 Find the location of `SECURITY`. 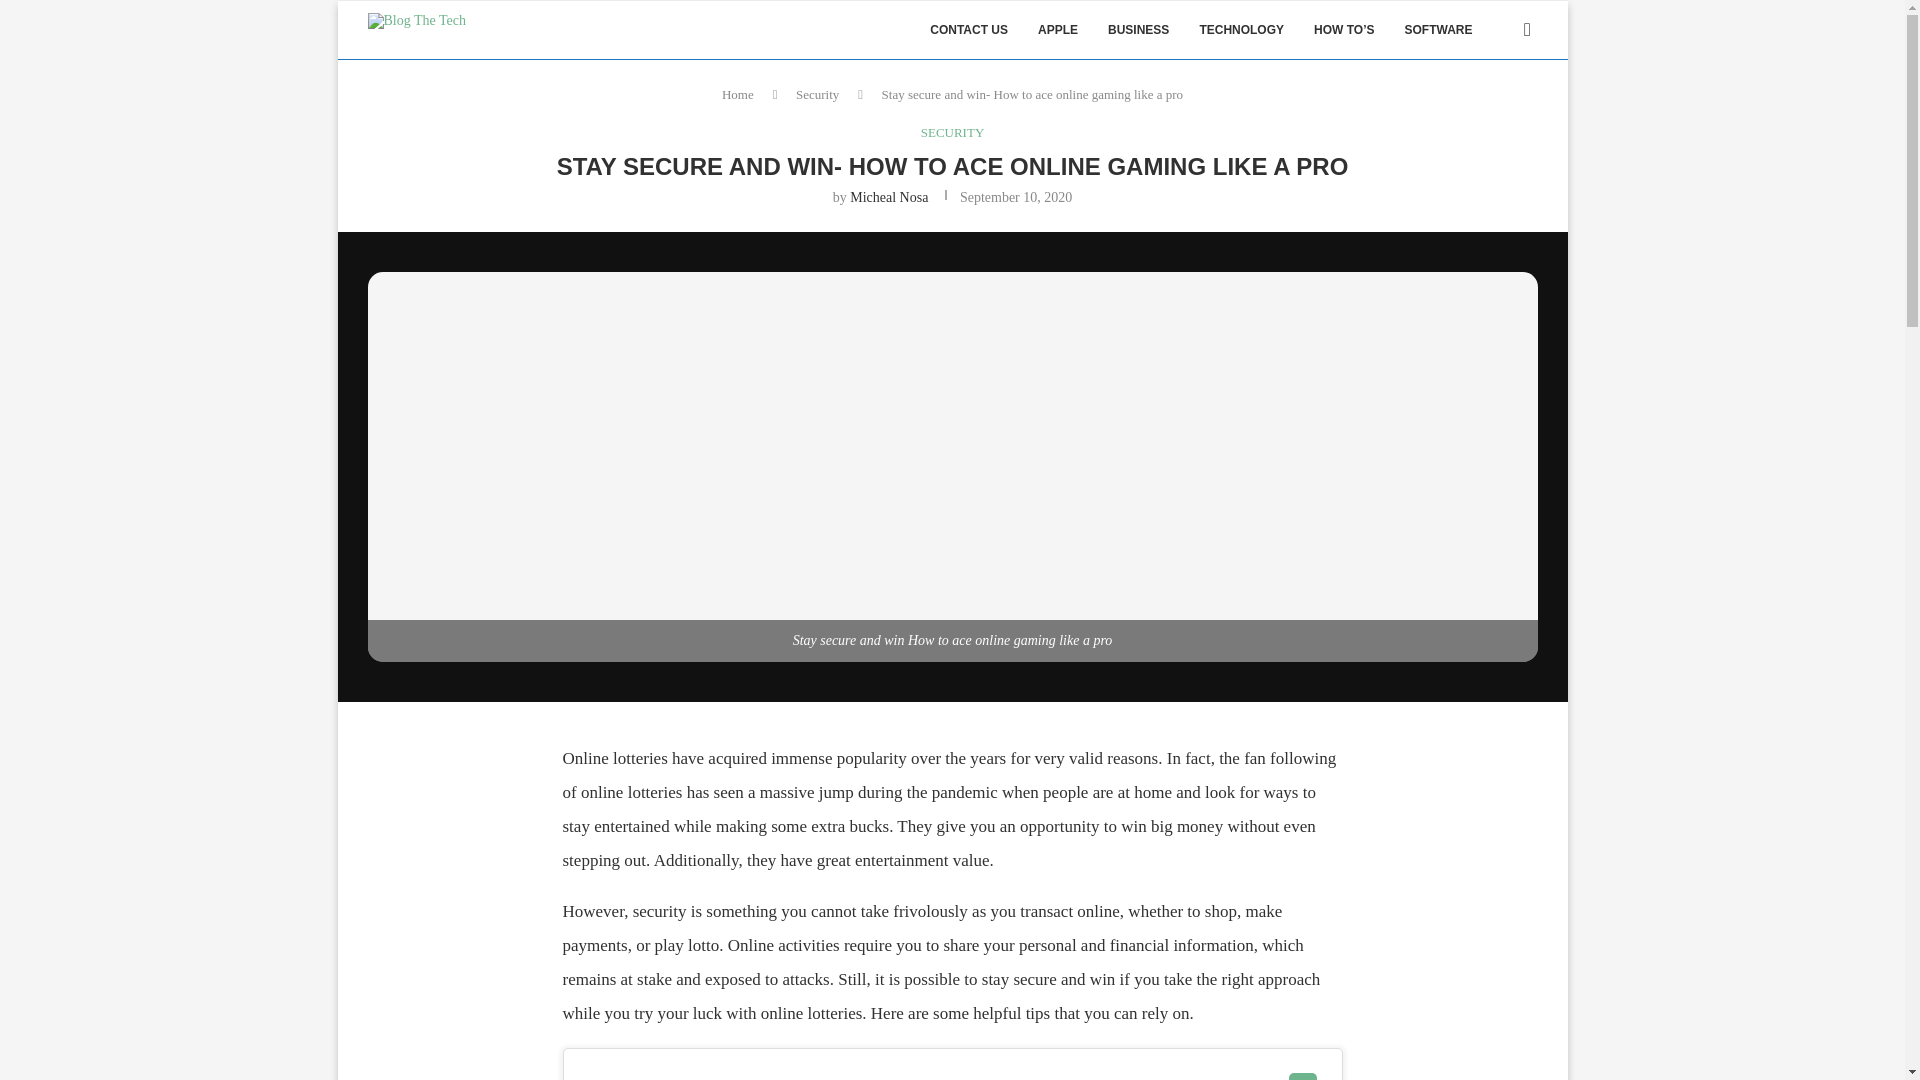

SECURITY is located at coordinates (952, 133).